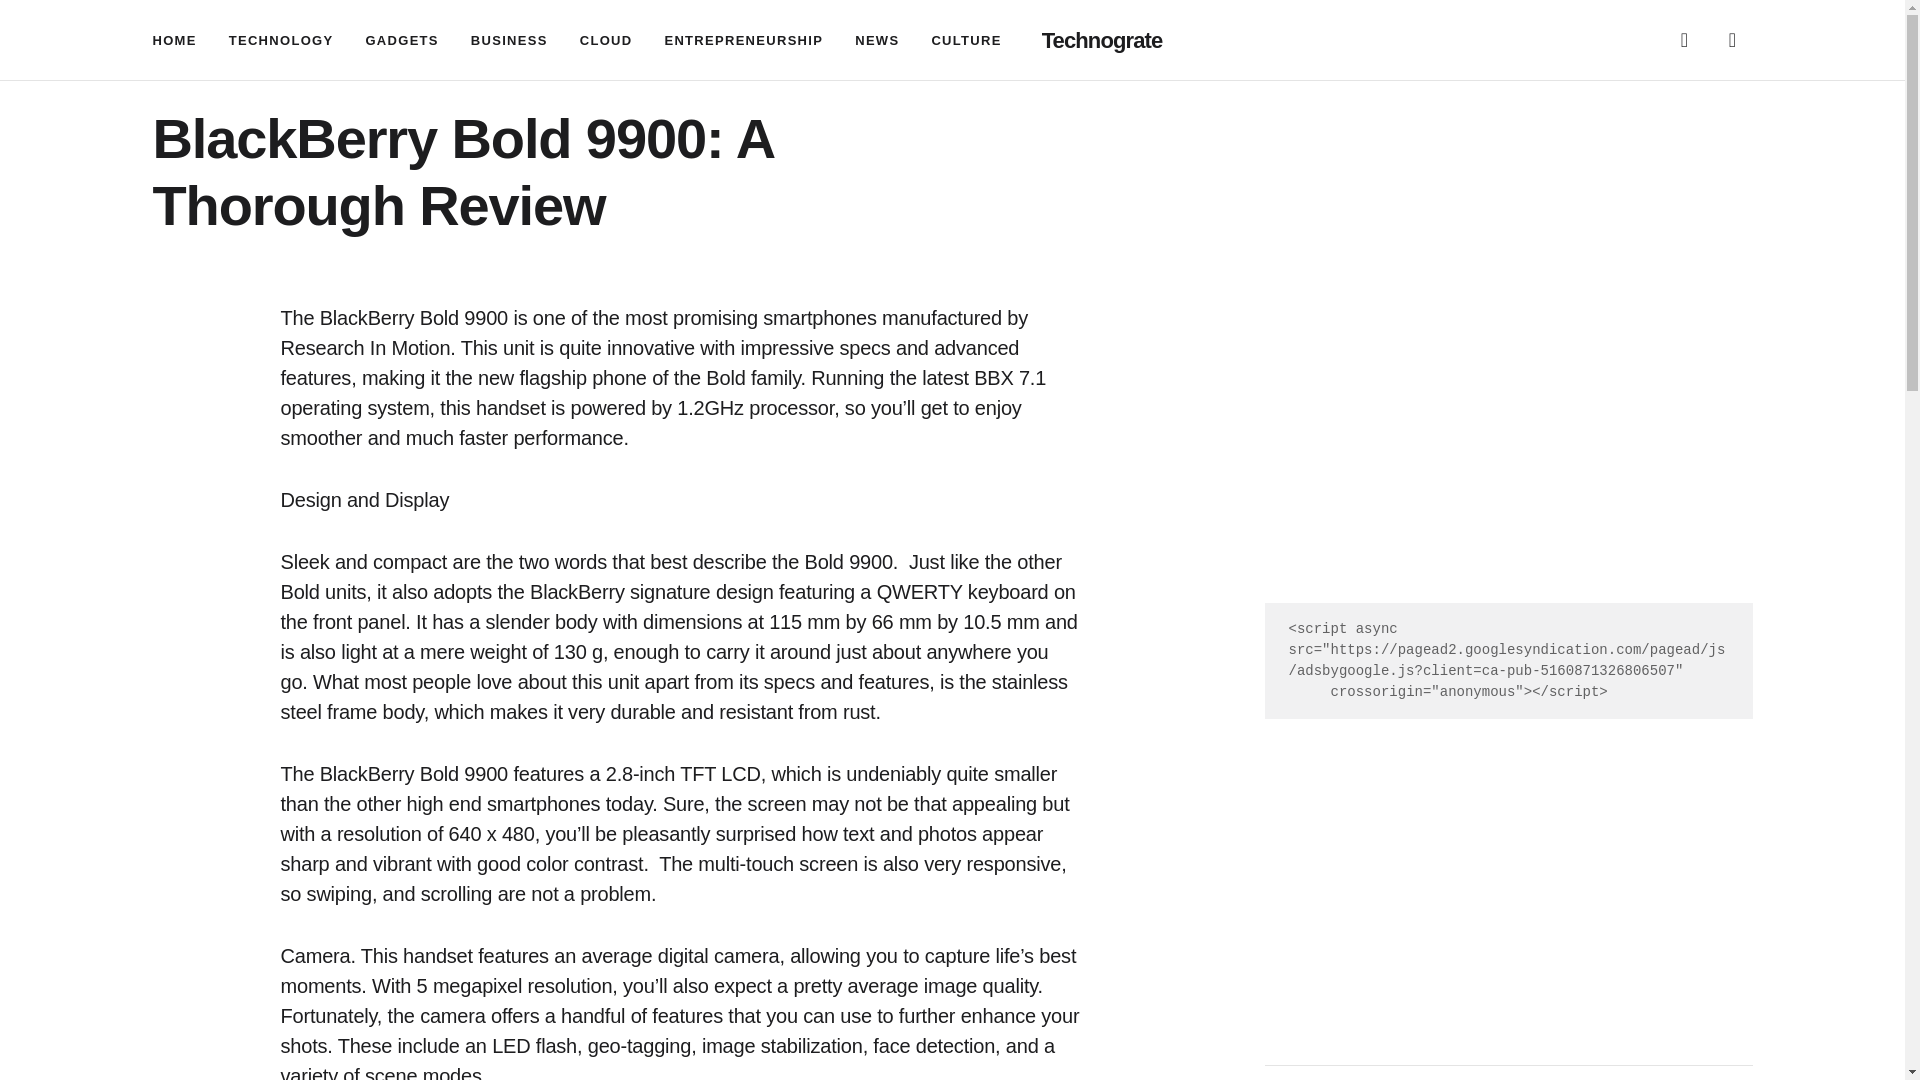 The height and width of the screenshot is (1080, 1920). What do you see at coordinates (400, 40) in the screenshot?
I see `GADGETS` at bounding box center [400, 40].